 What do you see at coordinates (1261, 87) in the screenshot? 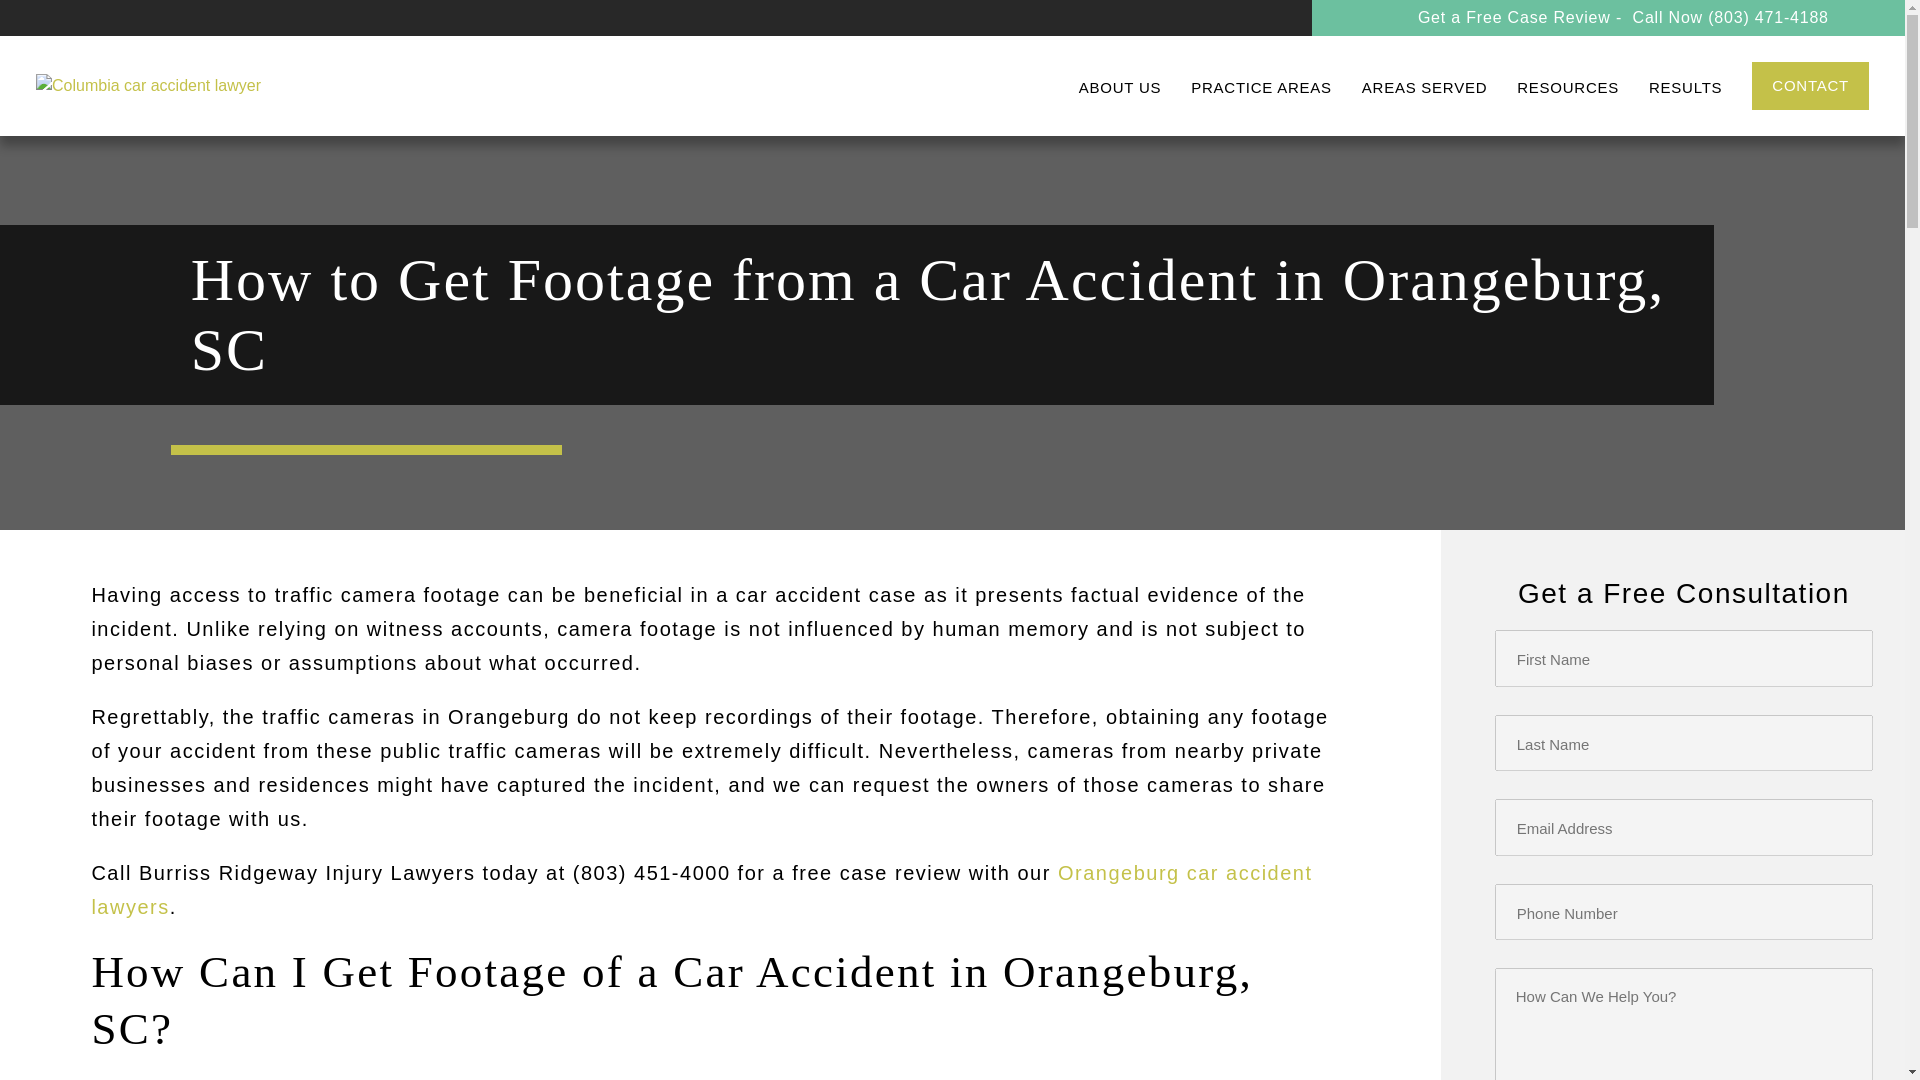
I see `PRACTICE AREAS` at bounding box center [1261, 87].